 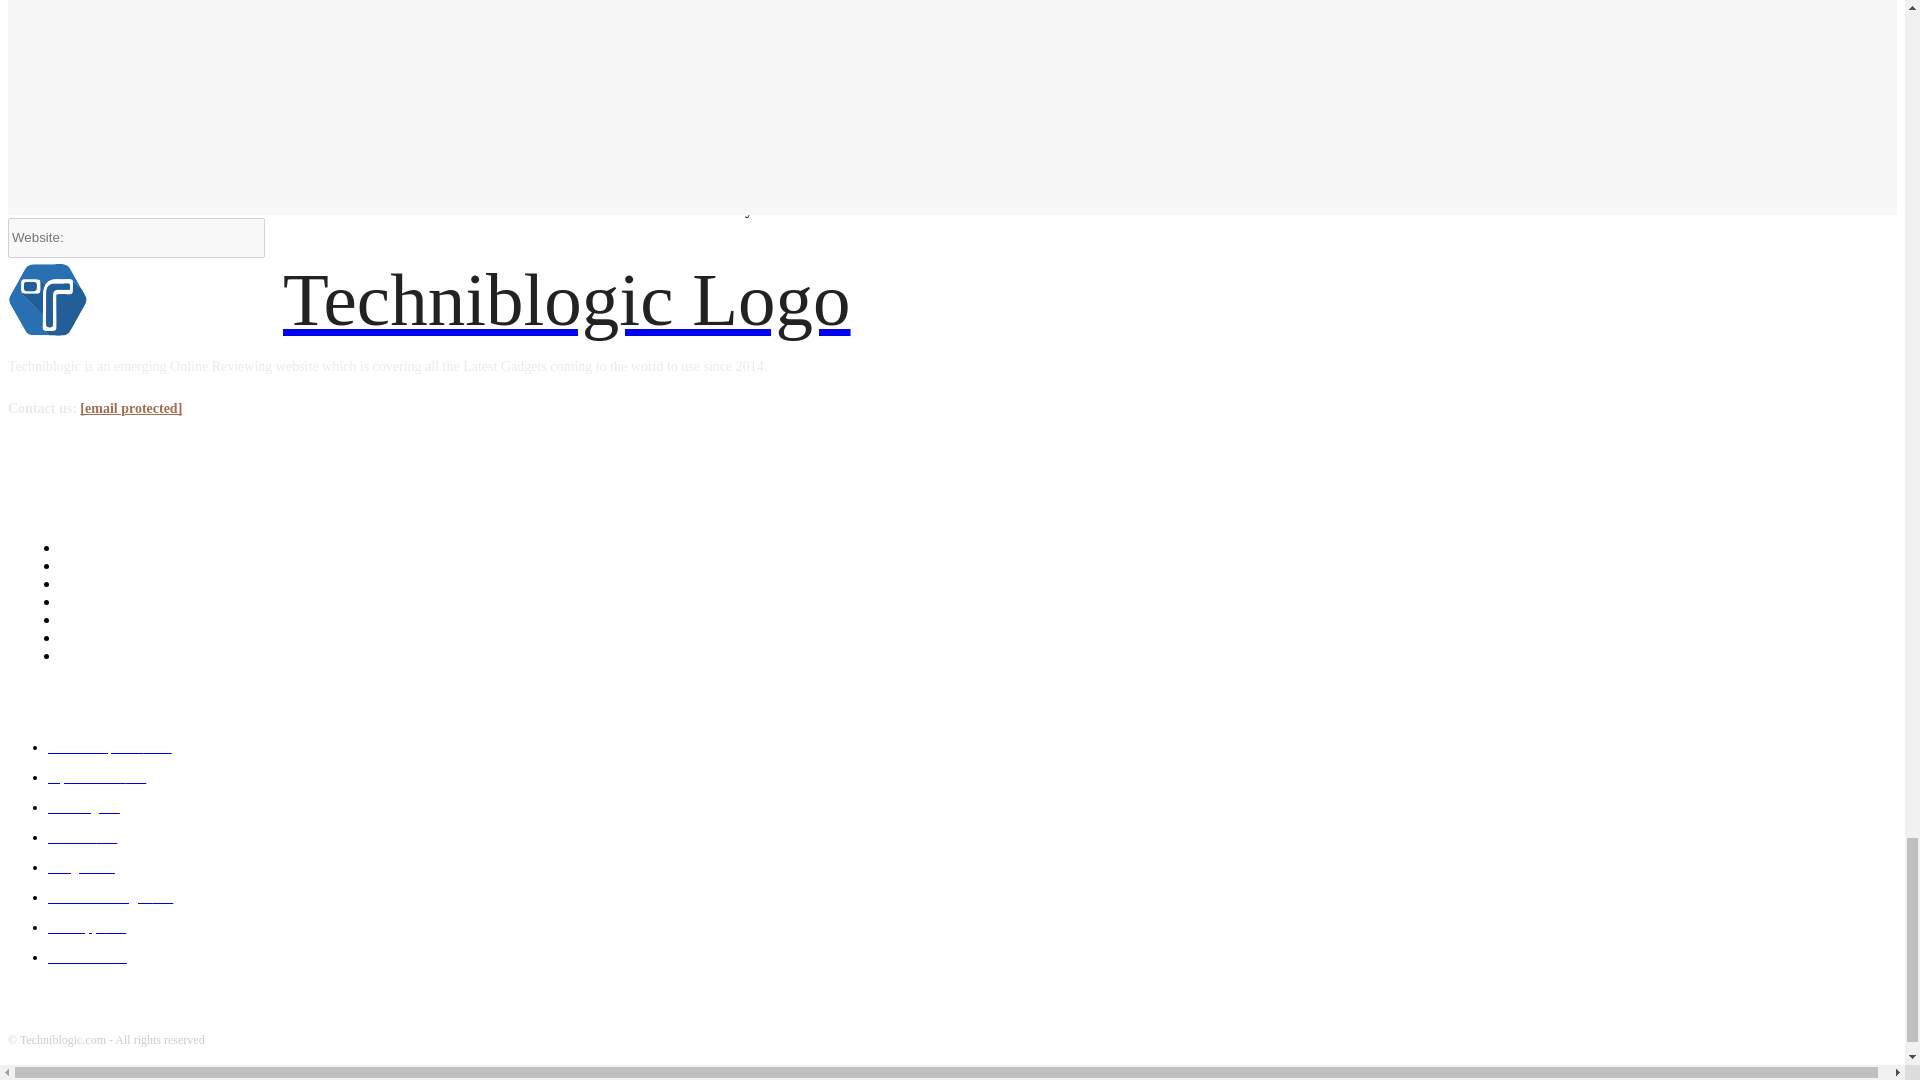 I want to click on Post Comment, so click(x=1363, y=204).